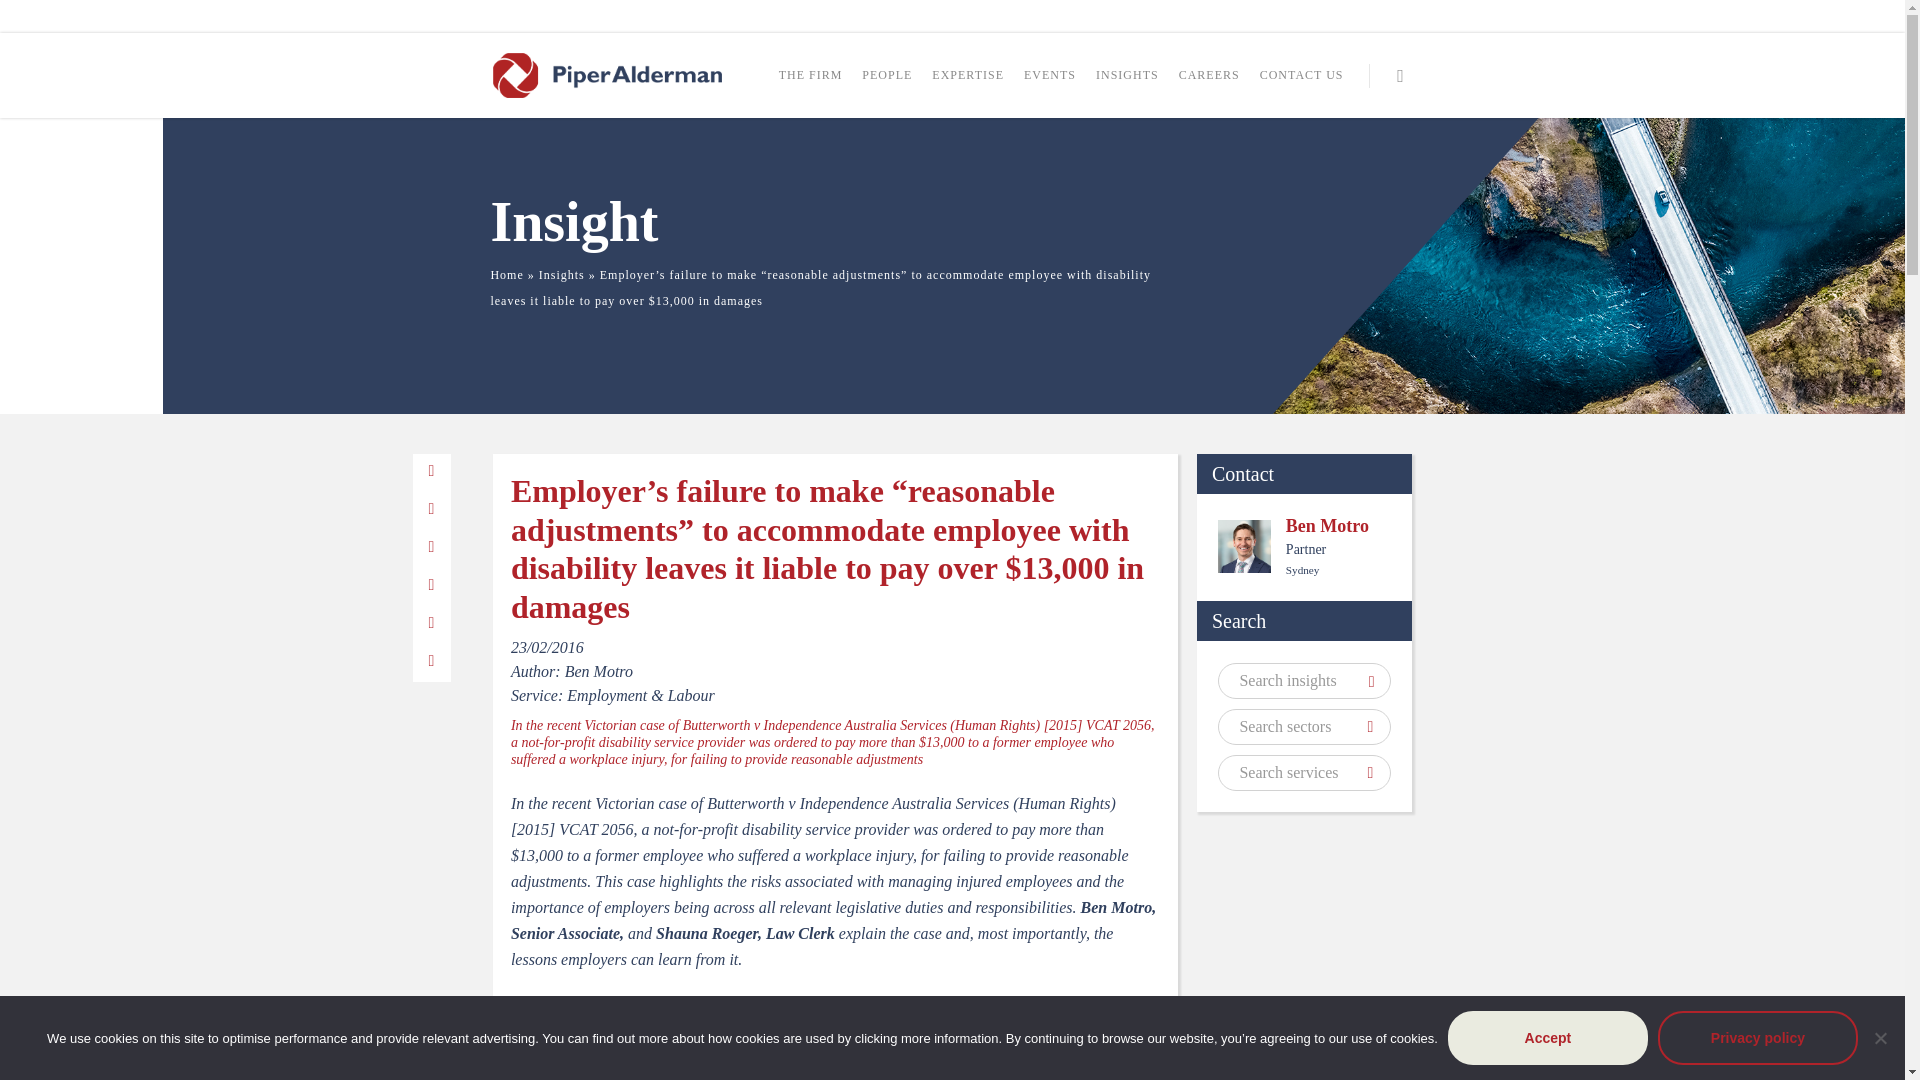 This screenshot has height=1080, width=1920. I want to click on EXPERTISE, so click(968, 84).